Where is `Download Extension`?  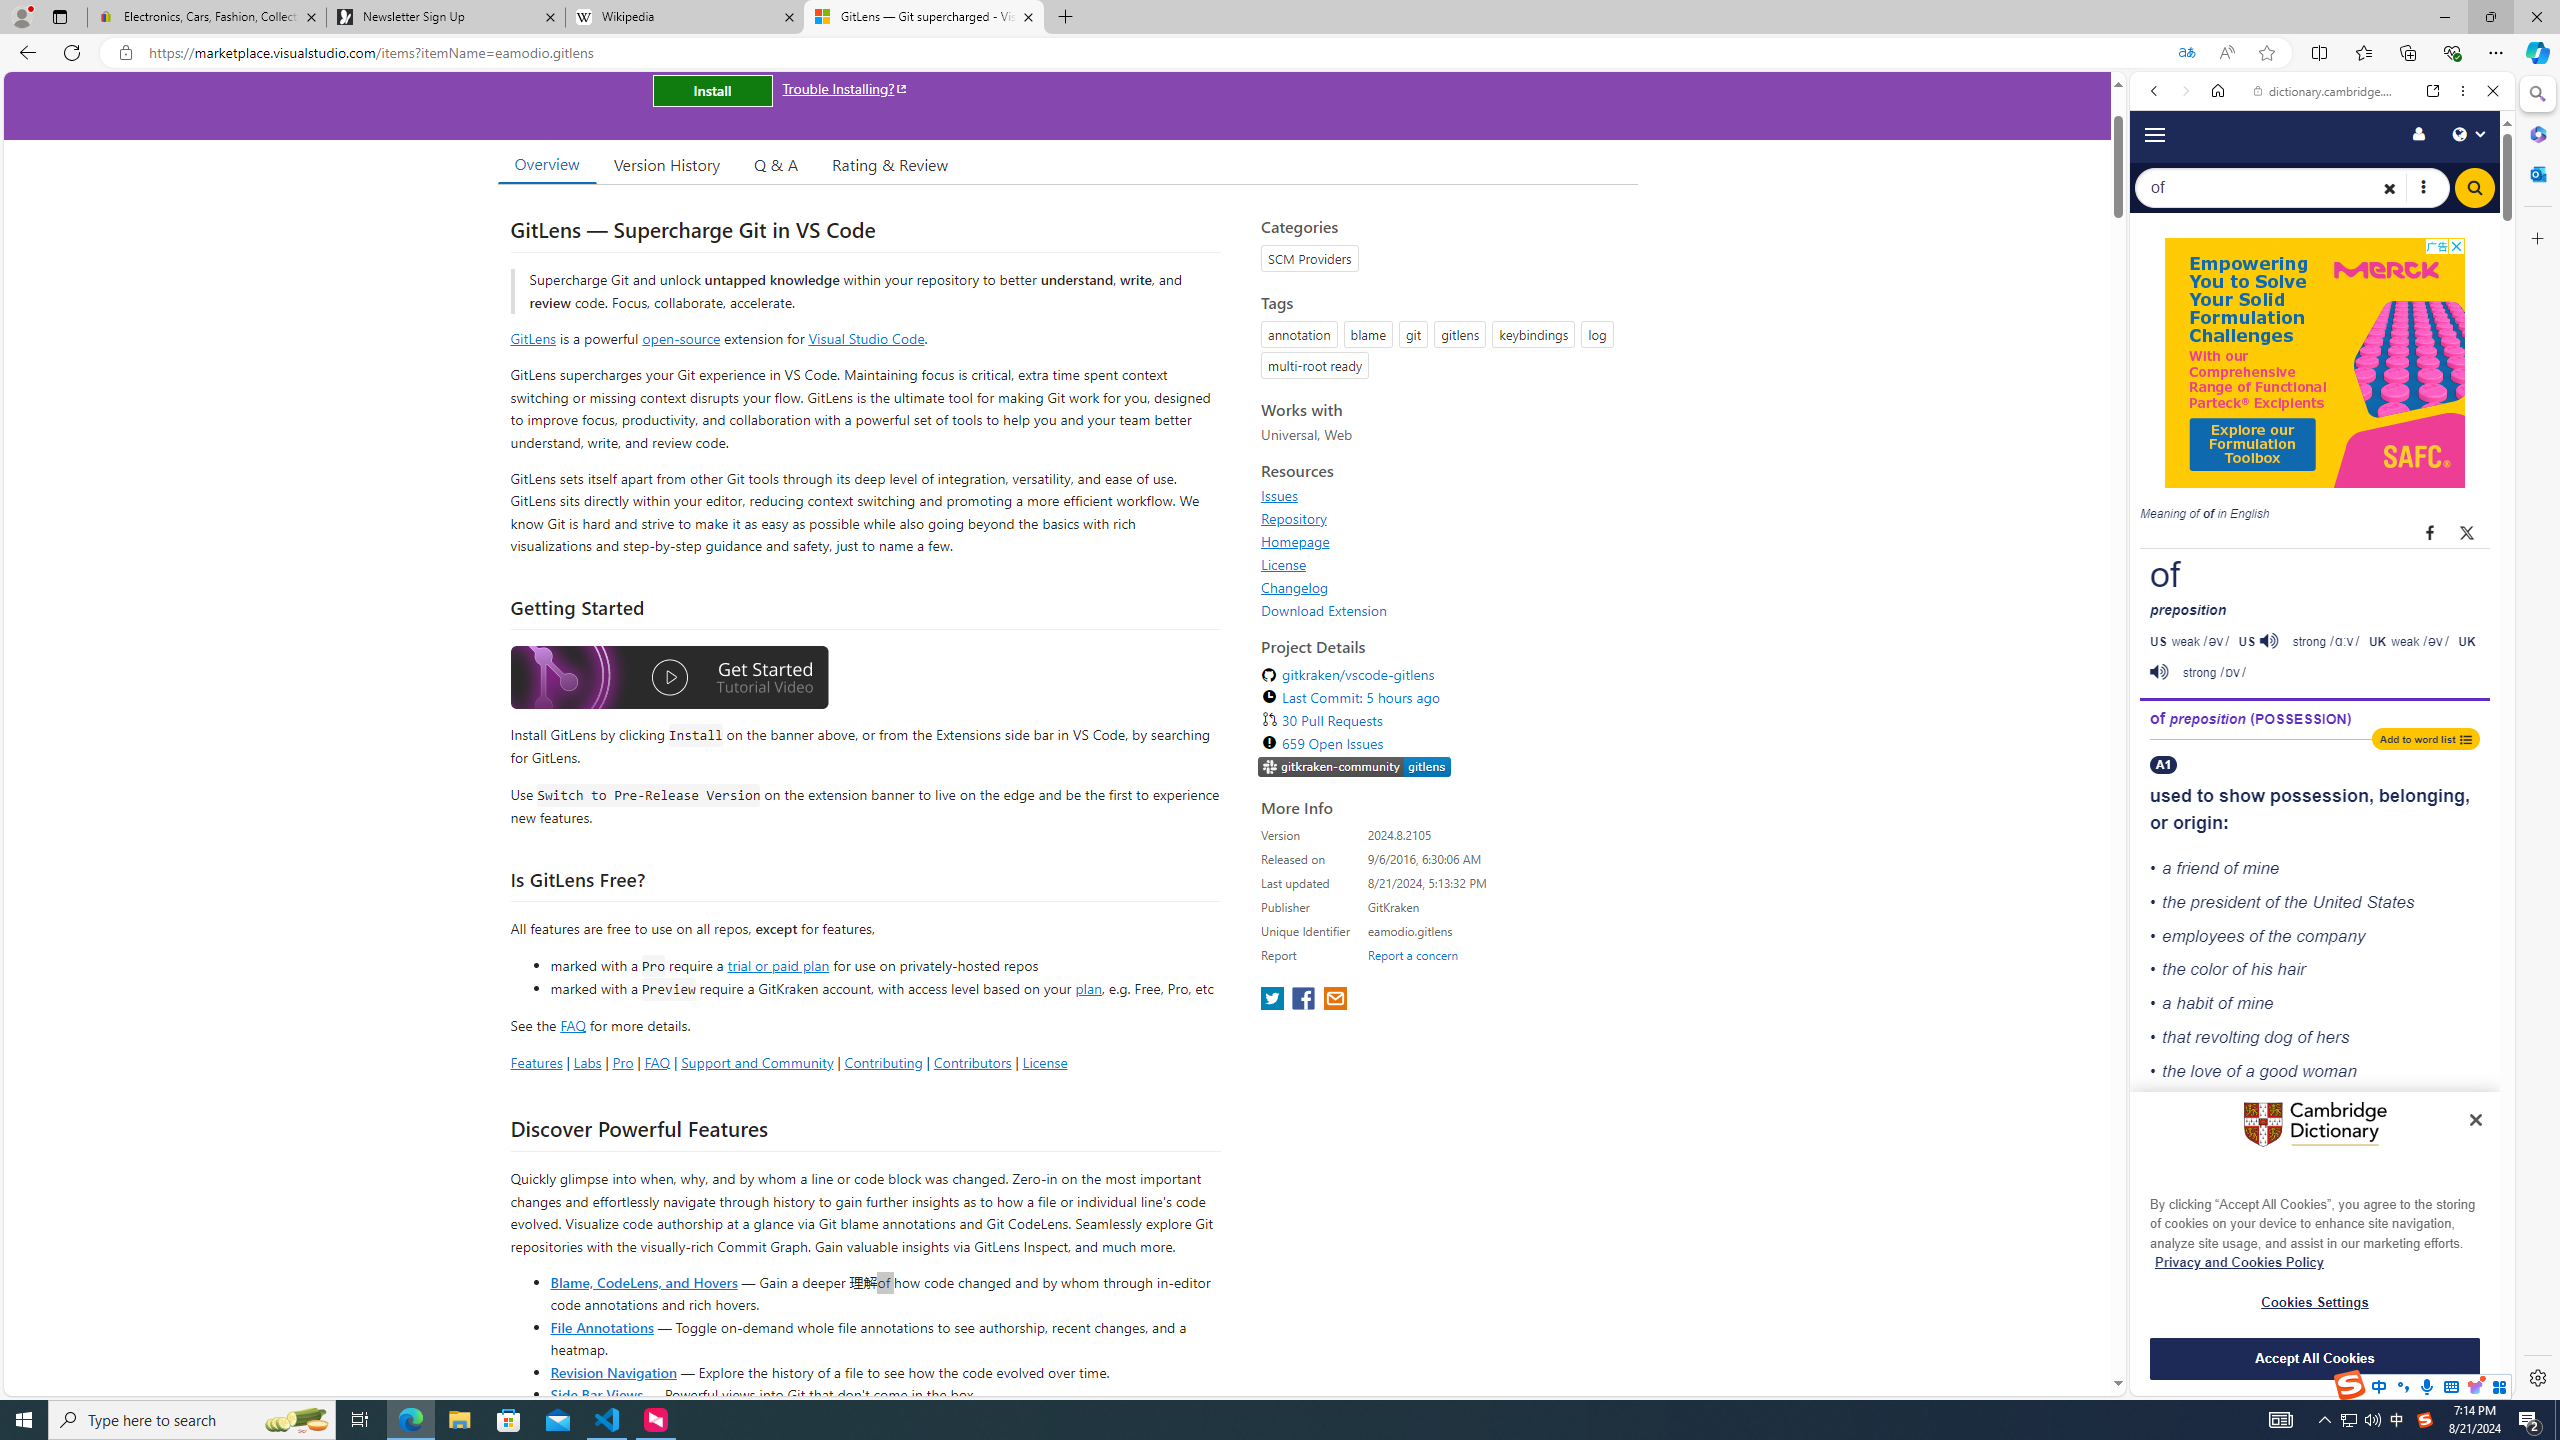
Download Extension is located at coordinates (1444, 610).